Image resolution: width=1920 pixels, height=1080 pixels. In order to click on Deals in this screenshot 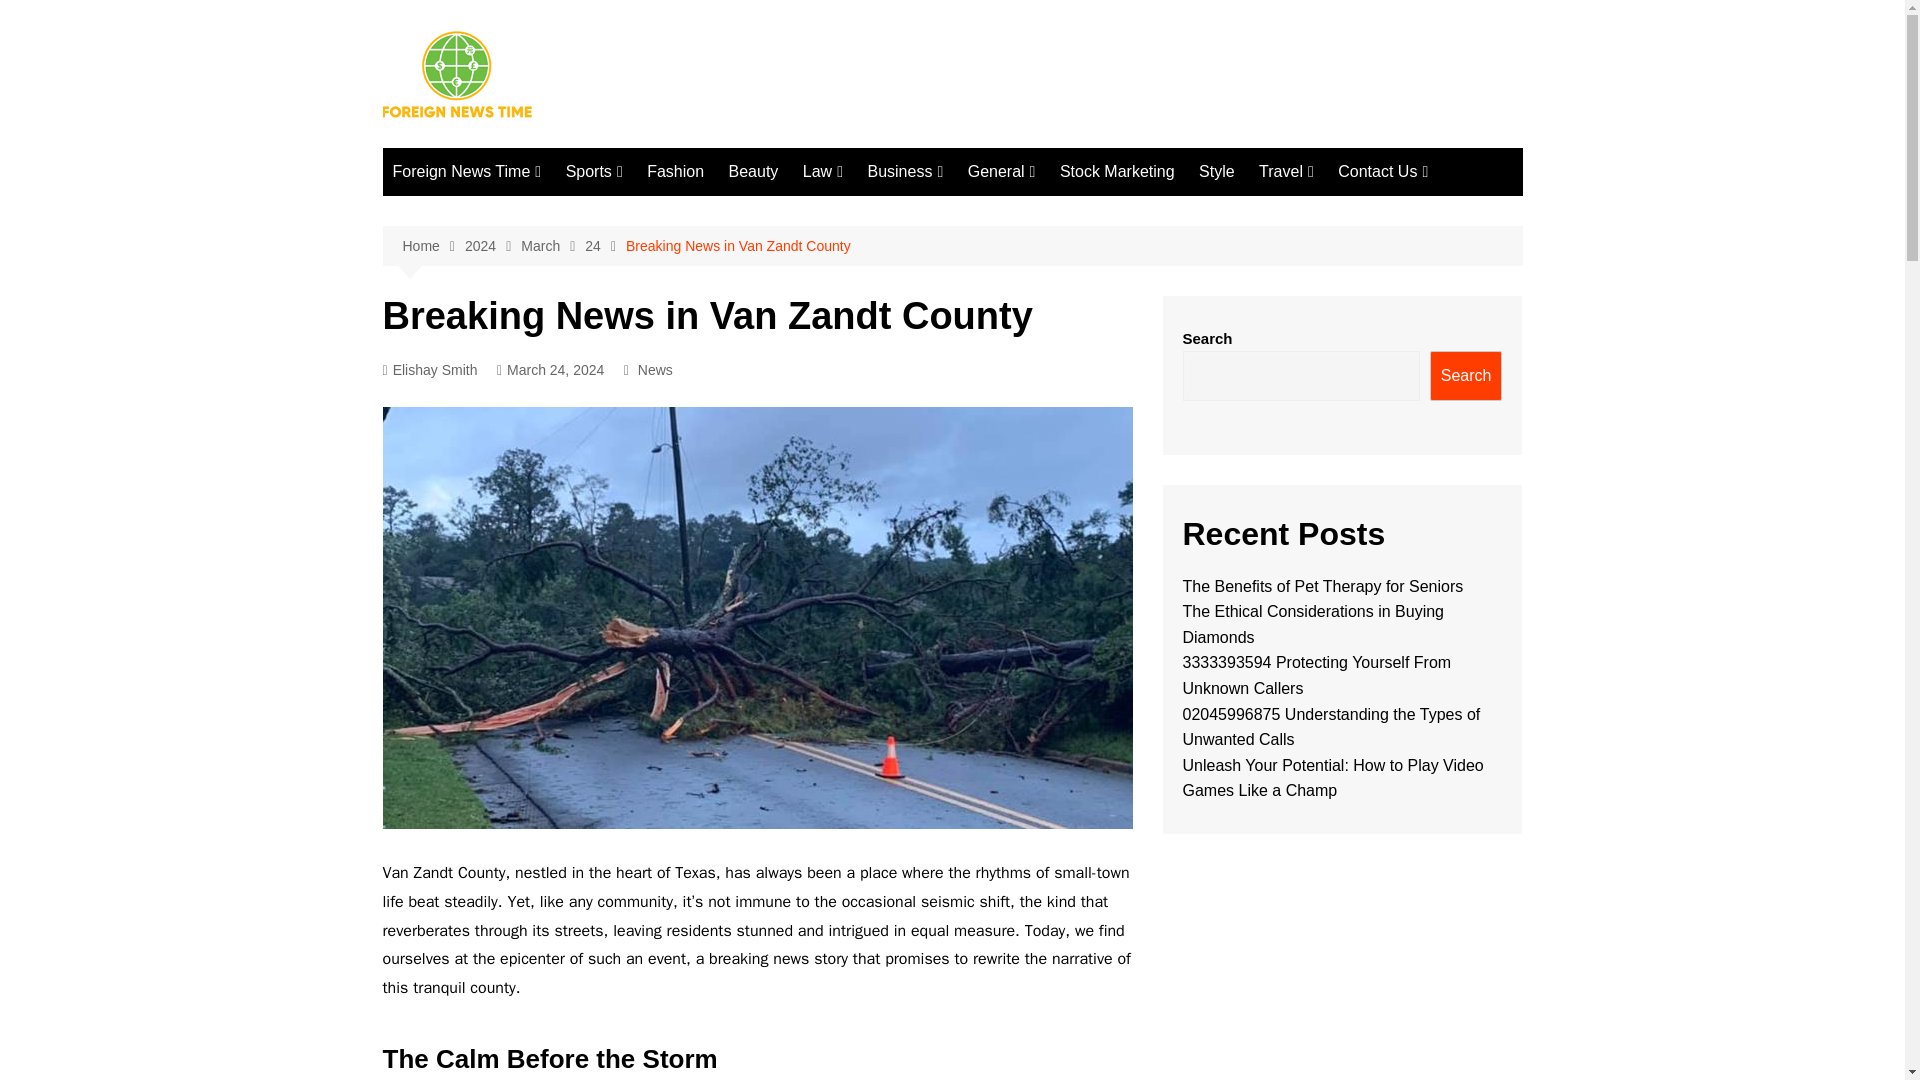, I will do `click(966, 212)`.